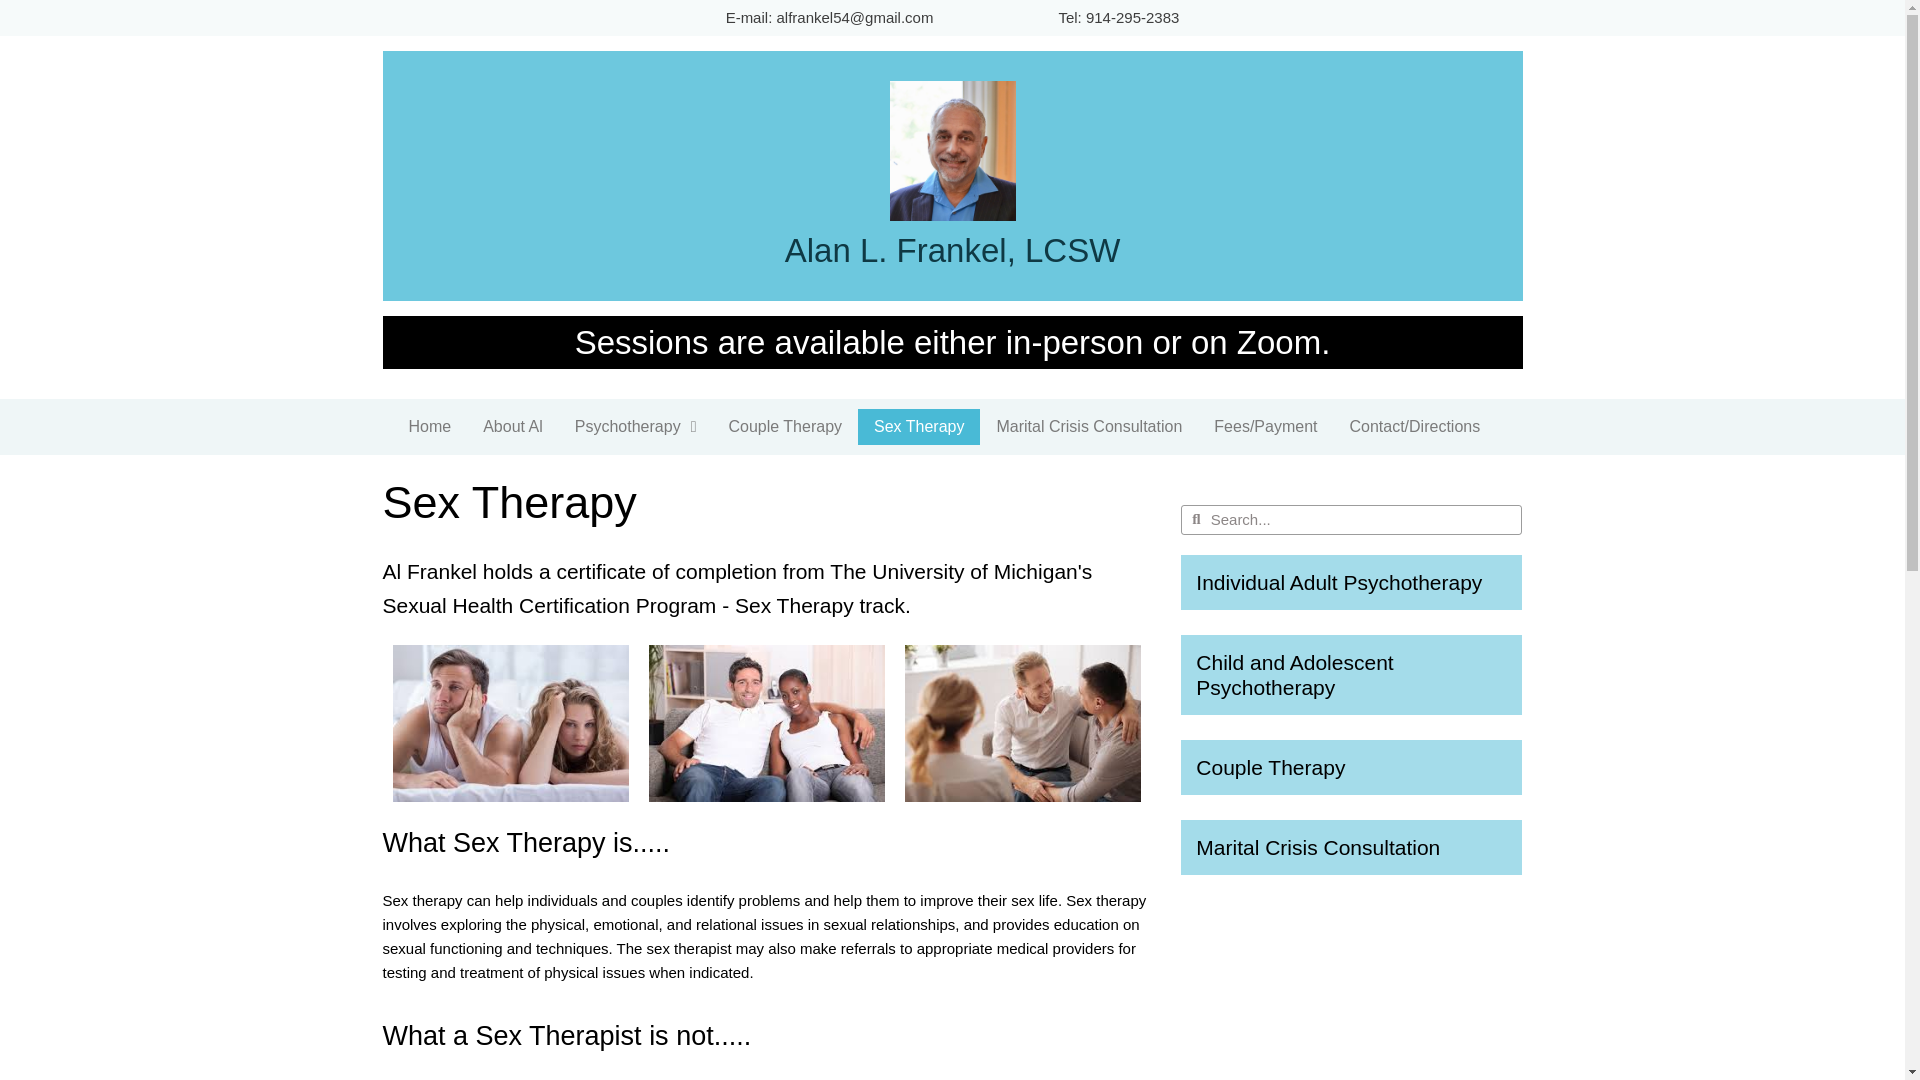 The height and width of the screenshot is (1080, 1920). What do you see at coordinates (428, 426) in the screenshot?
I see `Home` at bounding box center [428, 426].